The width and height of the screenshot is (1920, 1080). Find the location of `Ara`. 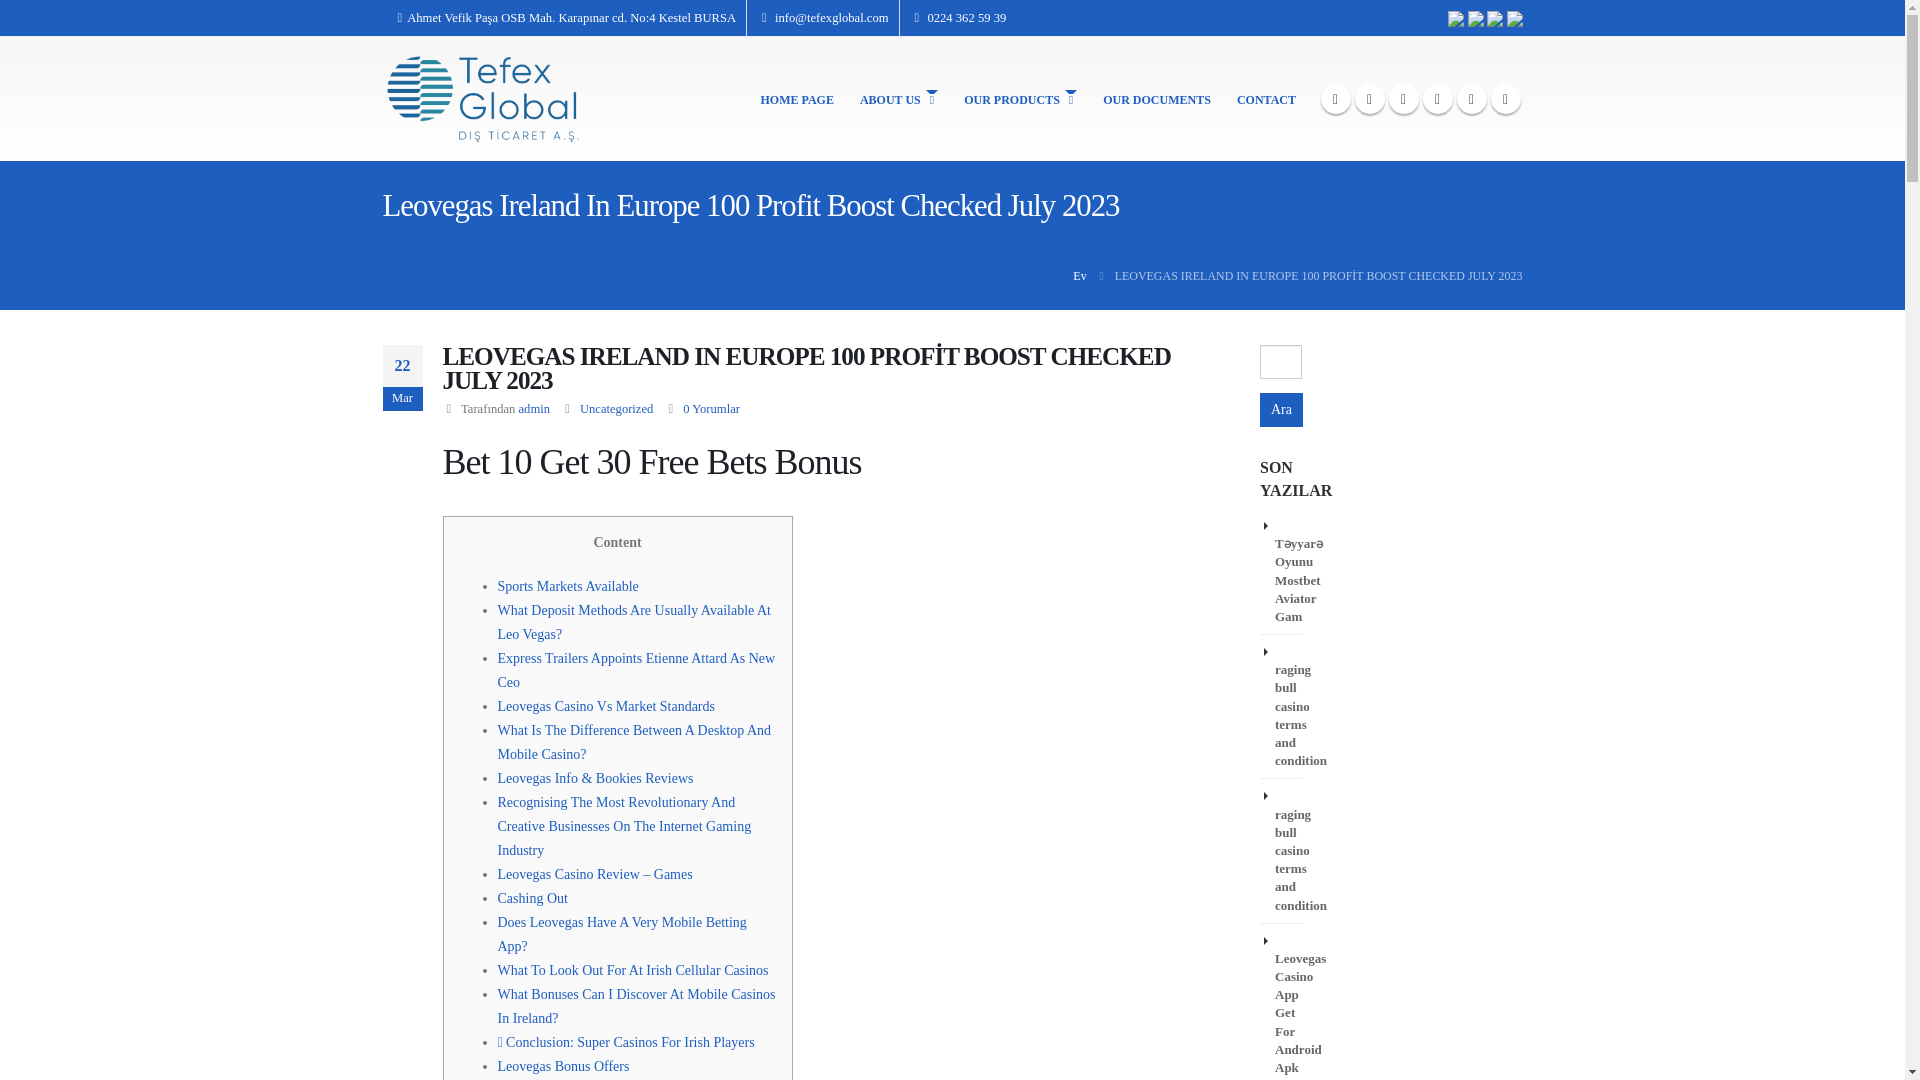

Ara is located at coordinates (1281, 410).